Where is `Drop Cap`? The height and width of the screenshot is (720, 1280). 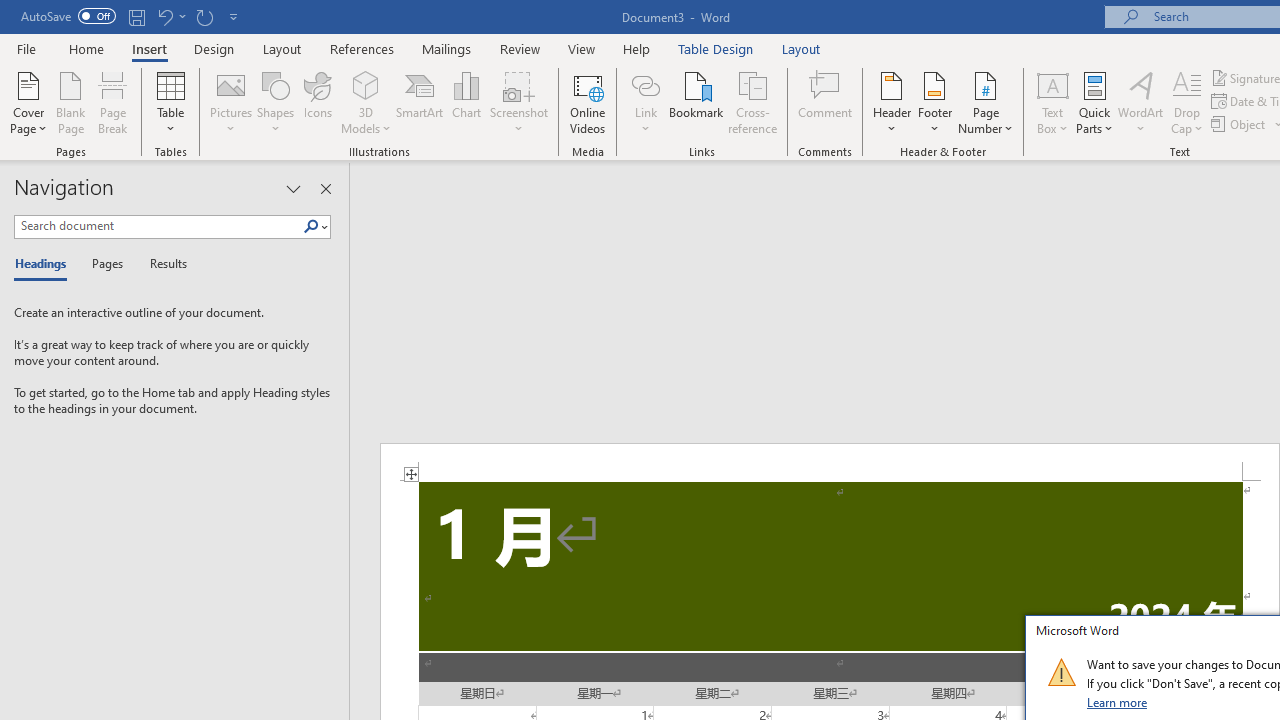 Drop Cap is located at coordinates (1187, 102).